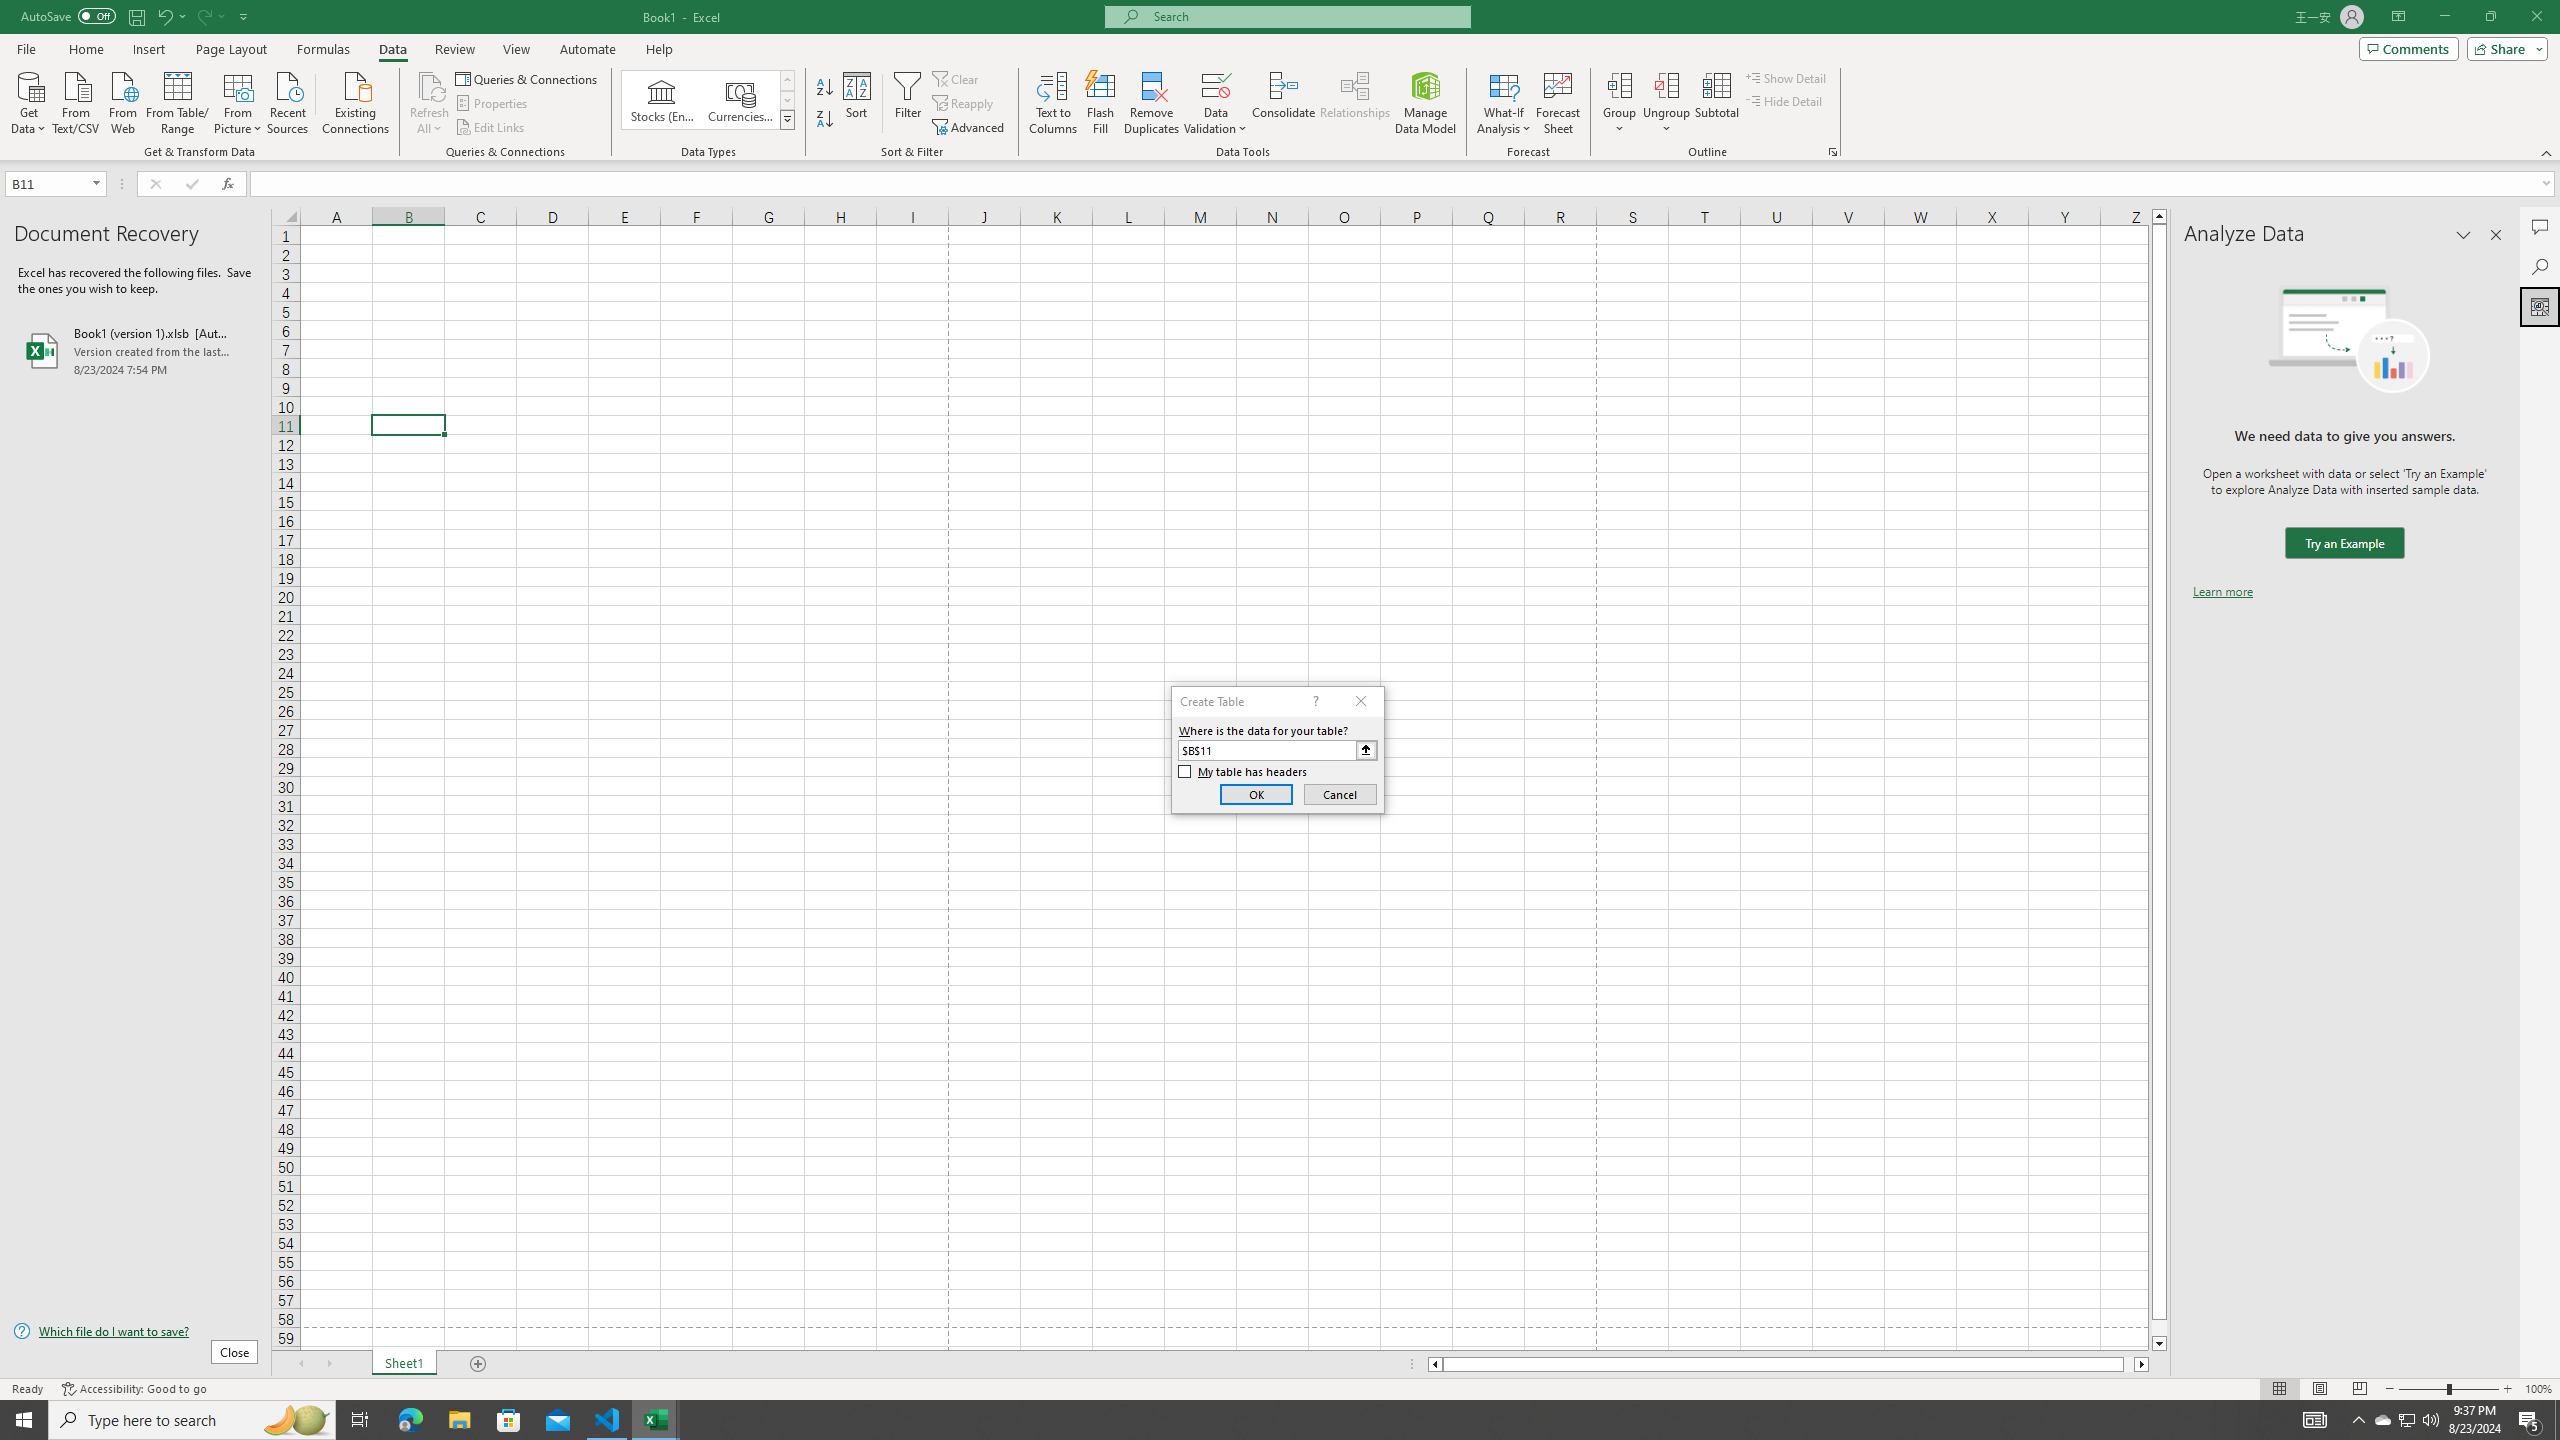 This screenshot has width=2560, height=1440. I want to click on Text to Columns..., so click(1053, 103).